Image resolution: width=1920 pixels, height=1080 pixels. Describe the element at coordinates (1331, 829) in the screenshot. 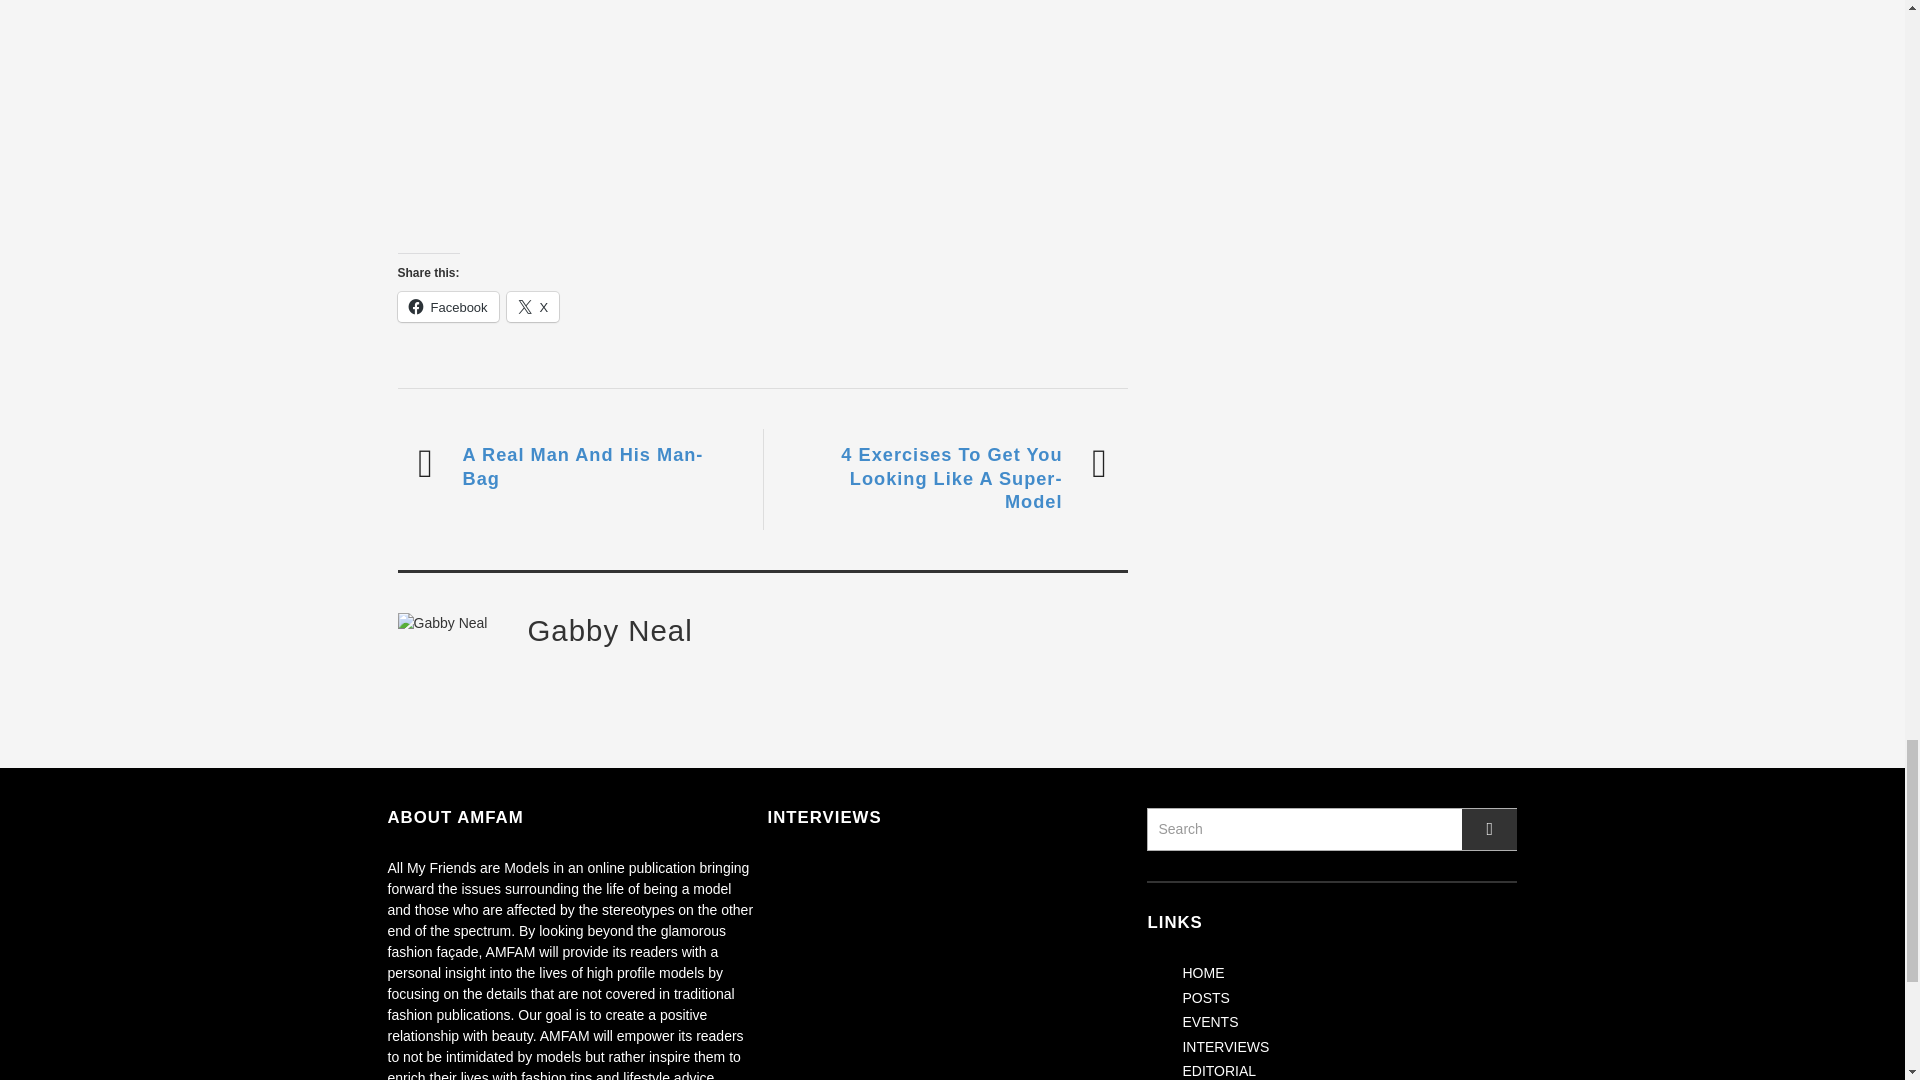

I see `Search` at that location.